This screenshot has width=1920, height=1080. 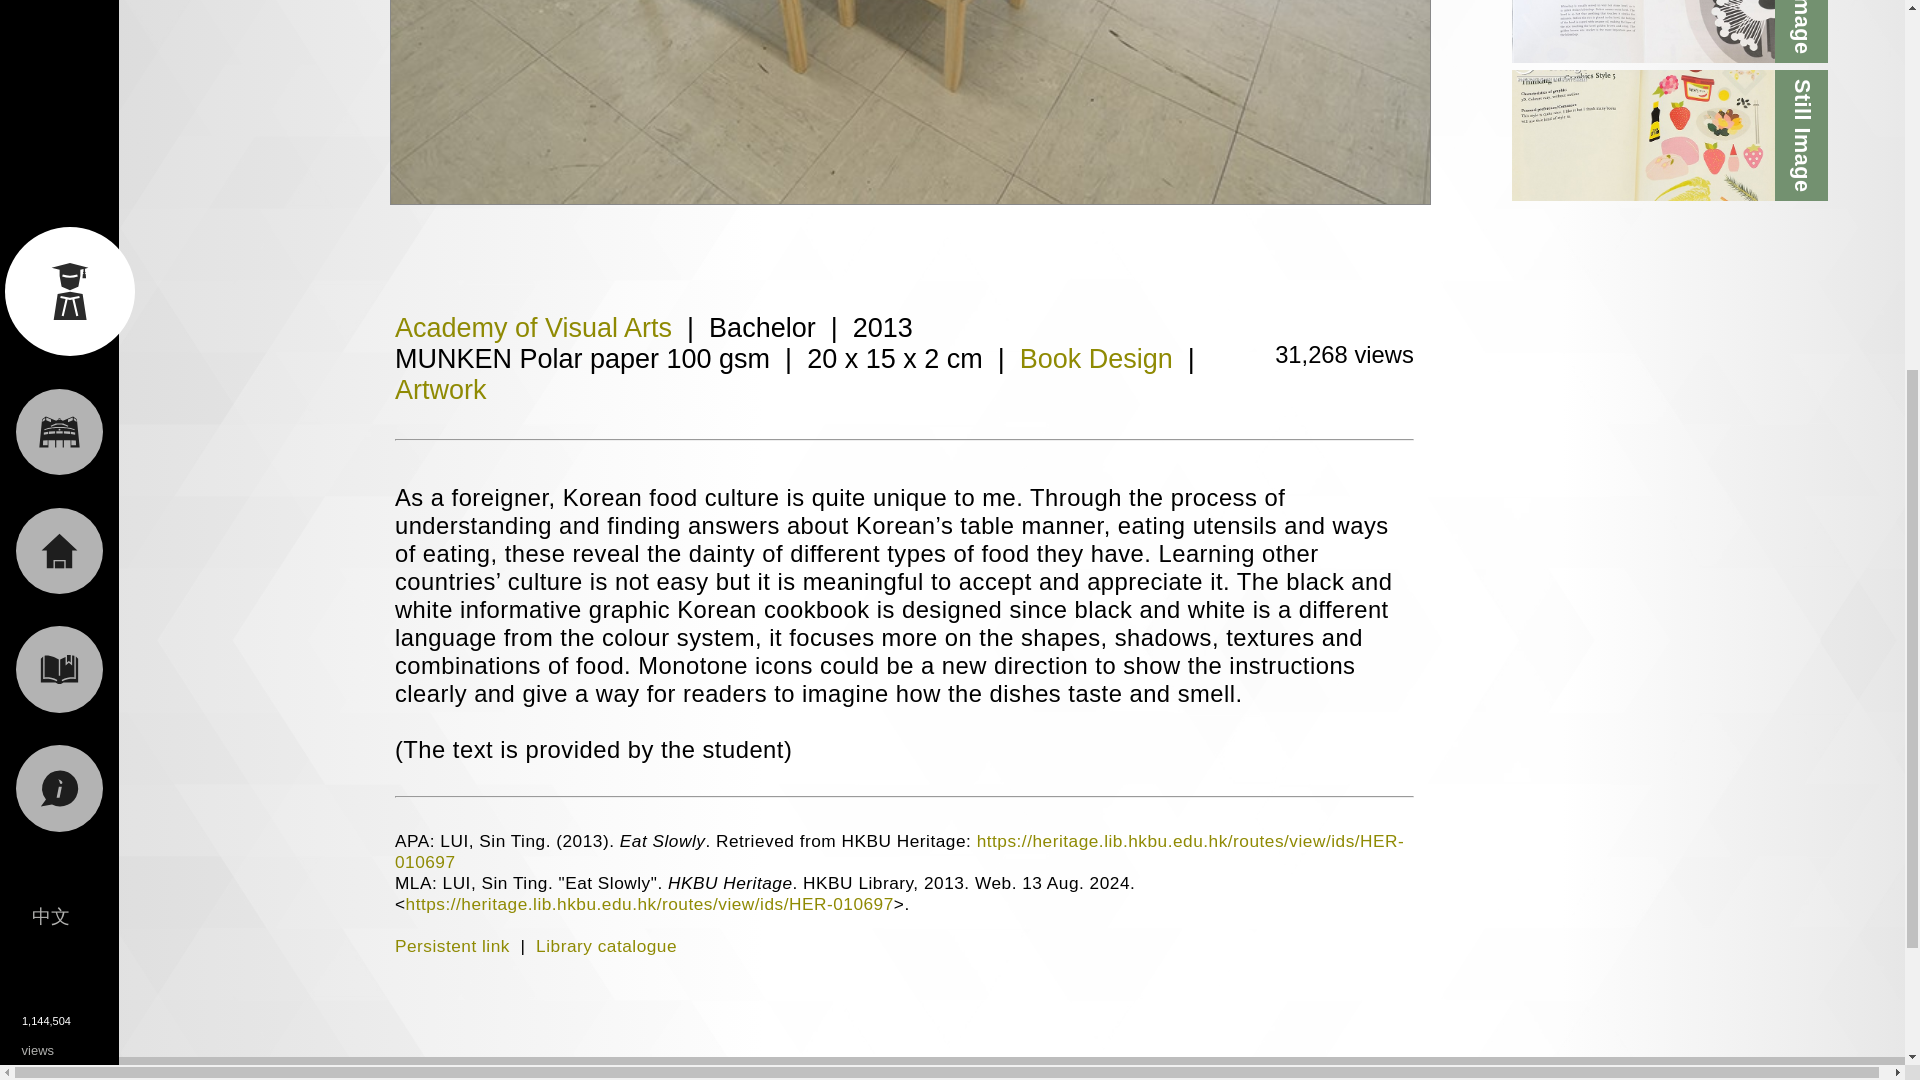 What do you see at coordinates (452, 946) in the screenshot?
I see `Persistent link` at bounding box center [452, 946].